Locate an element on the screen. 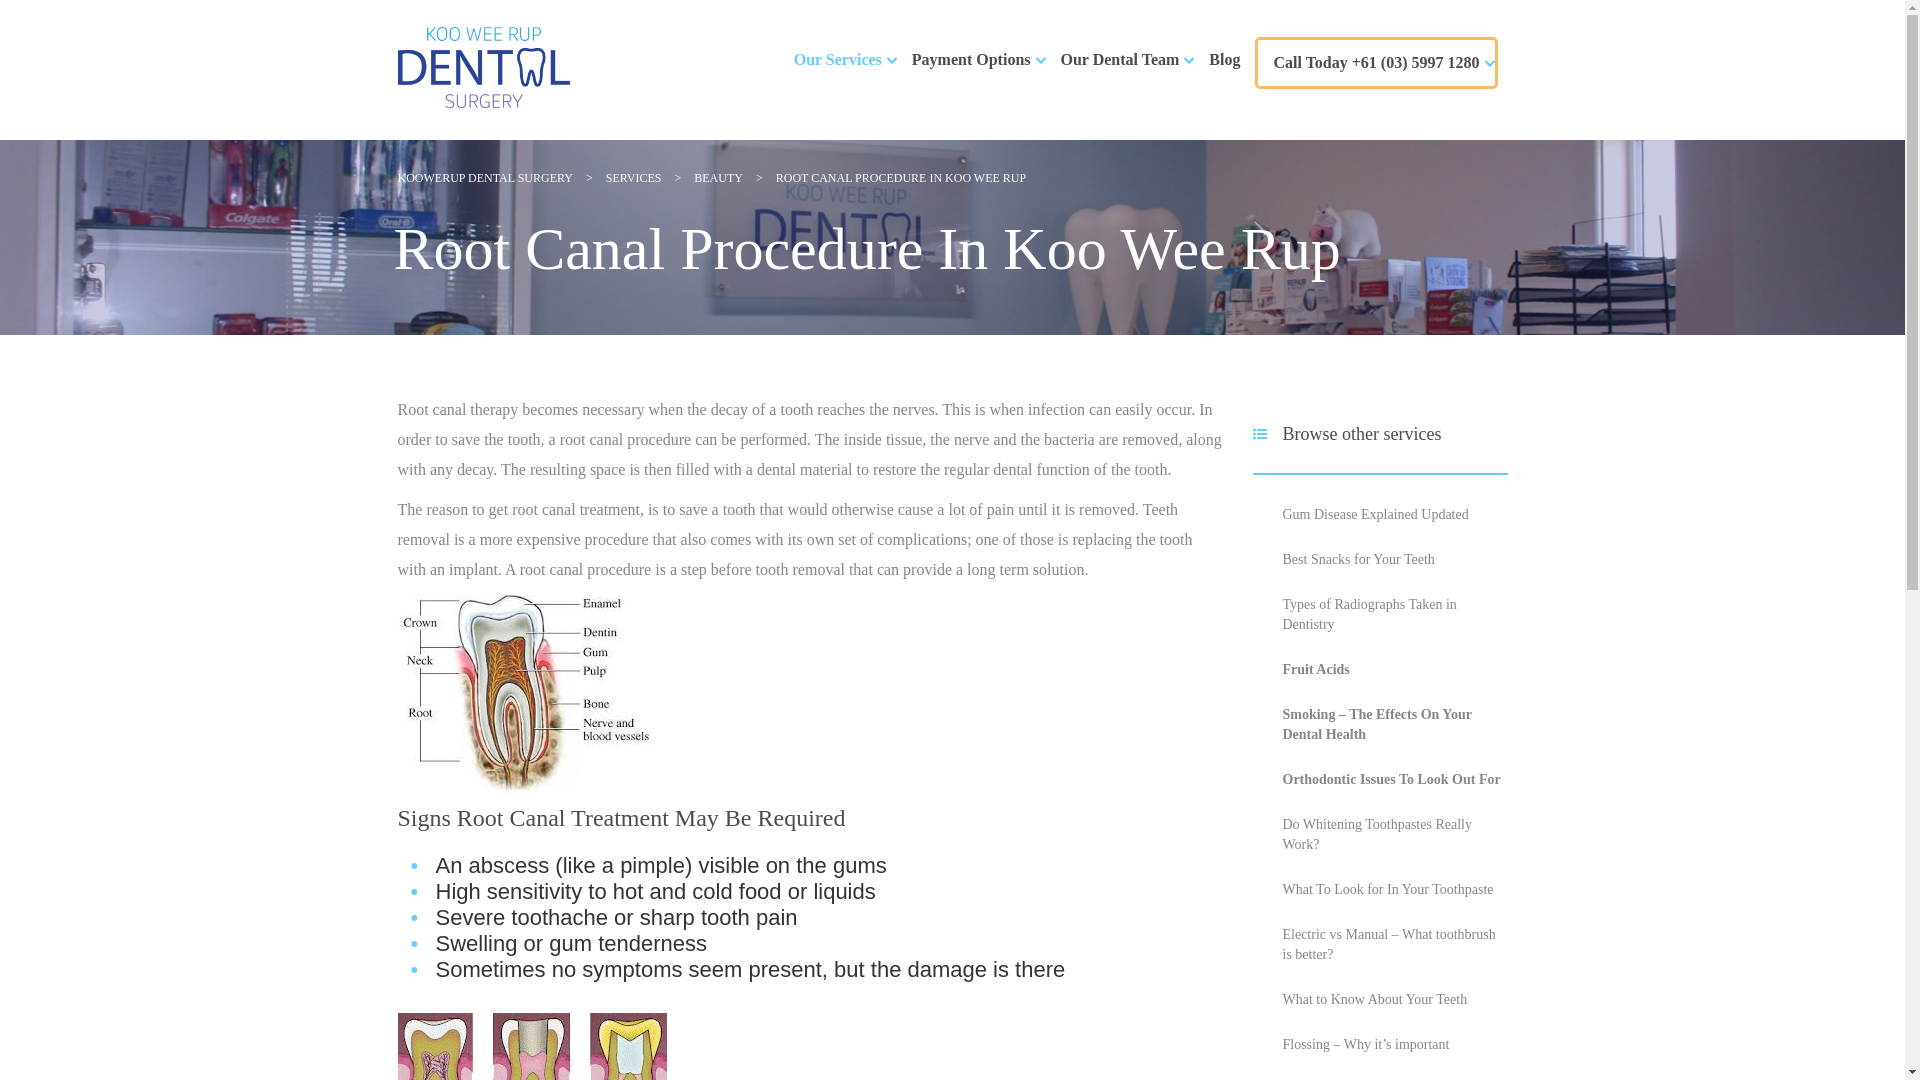 Image resolution: width=1920 pixels, height=1080 pixels. What to Know About Your Teeth is located at coordinates (1374, 1000).